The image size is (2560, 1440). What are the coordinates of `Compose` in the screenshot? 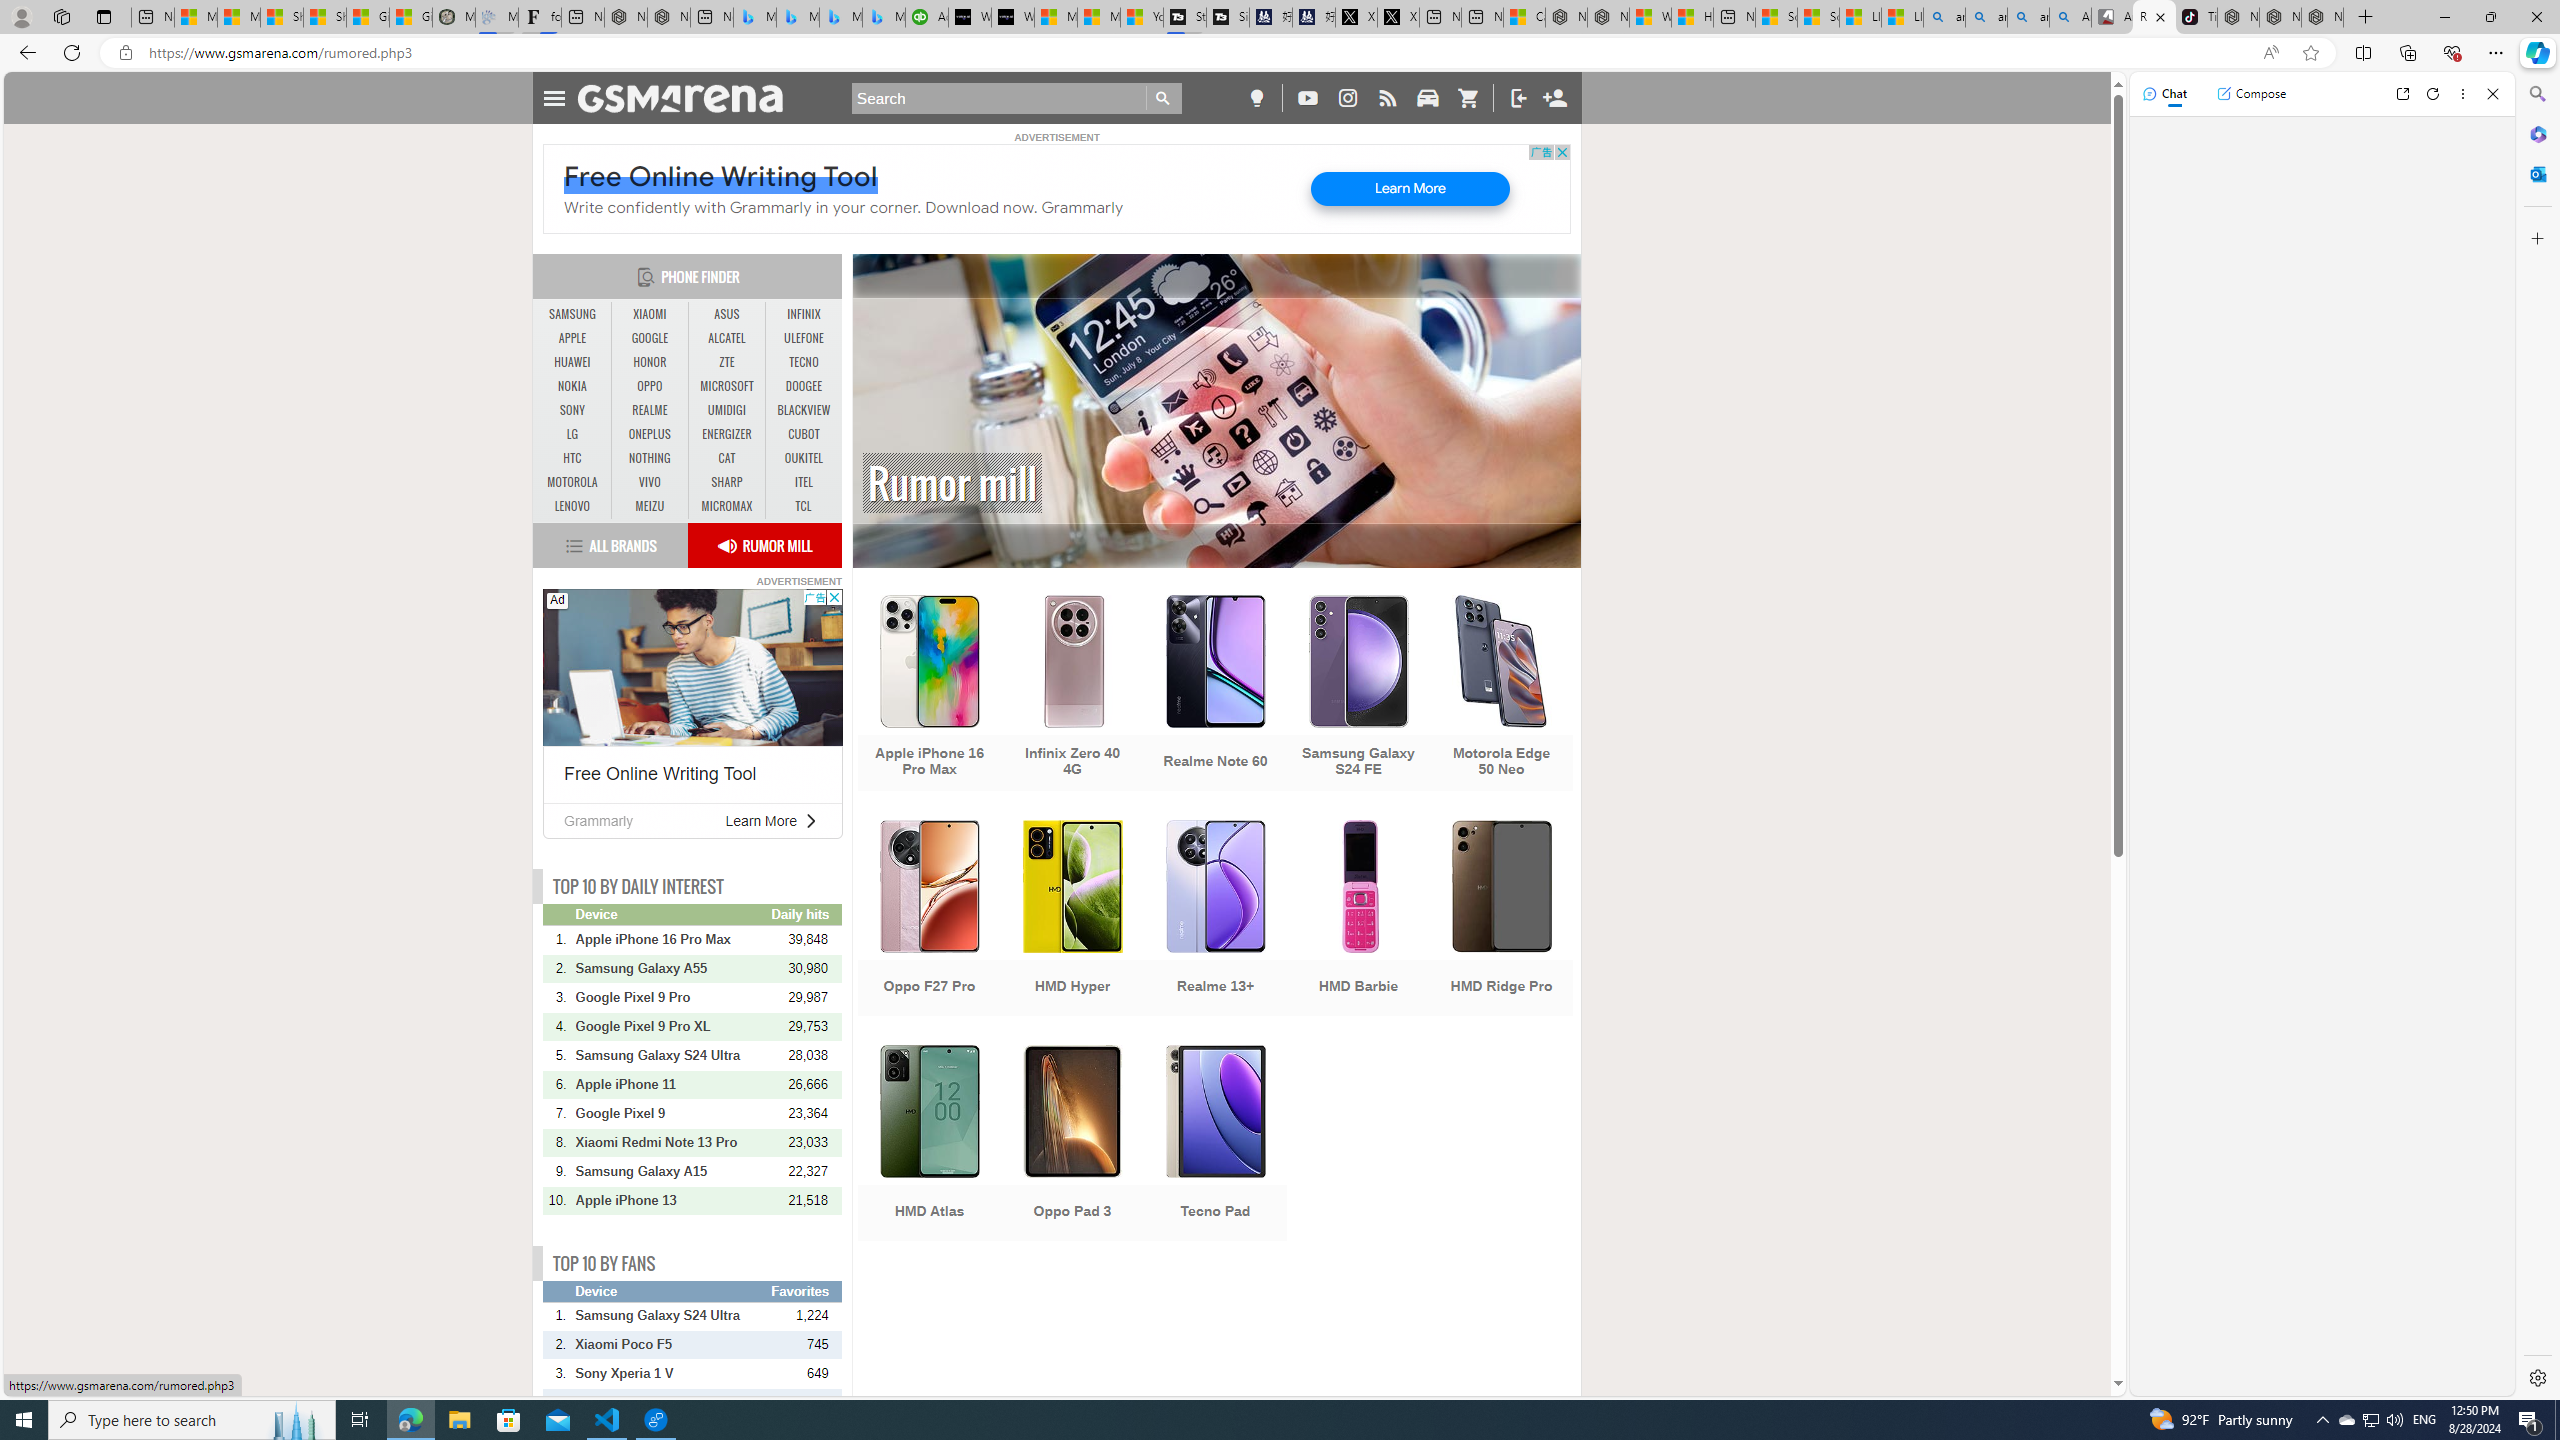 It's located at (2251, 93).